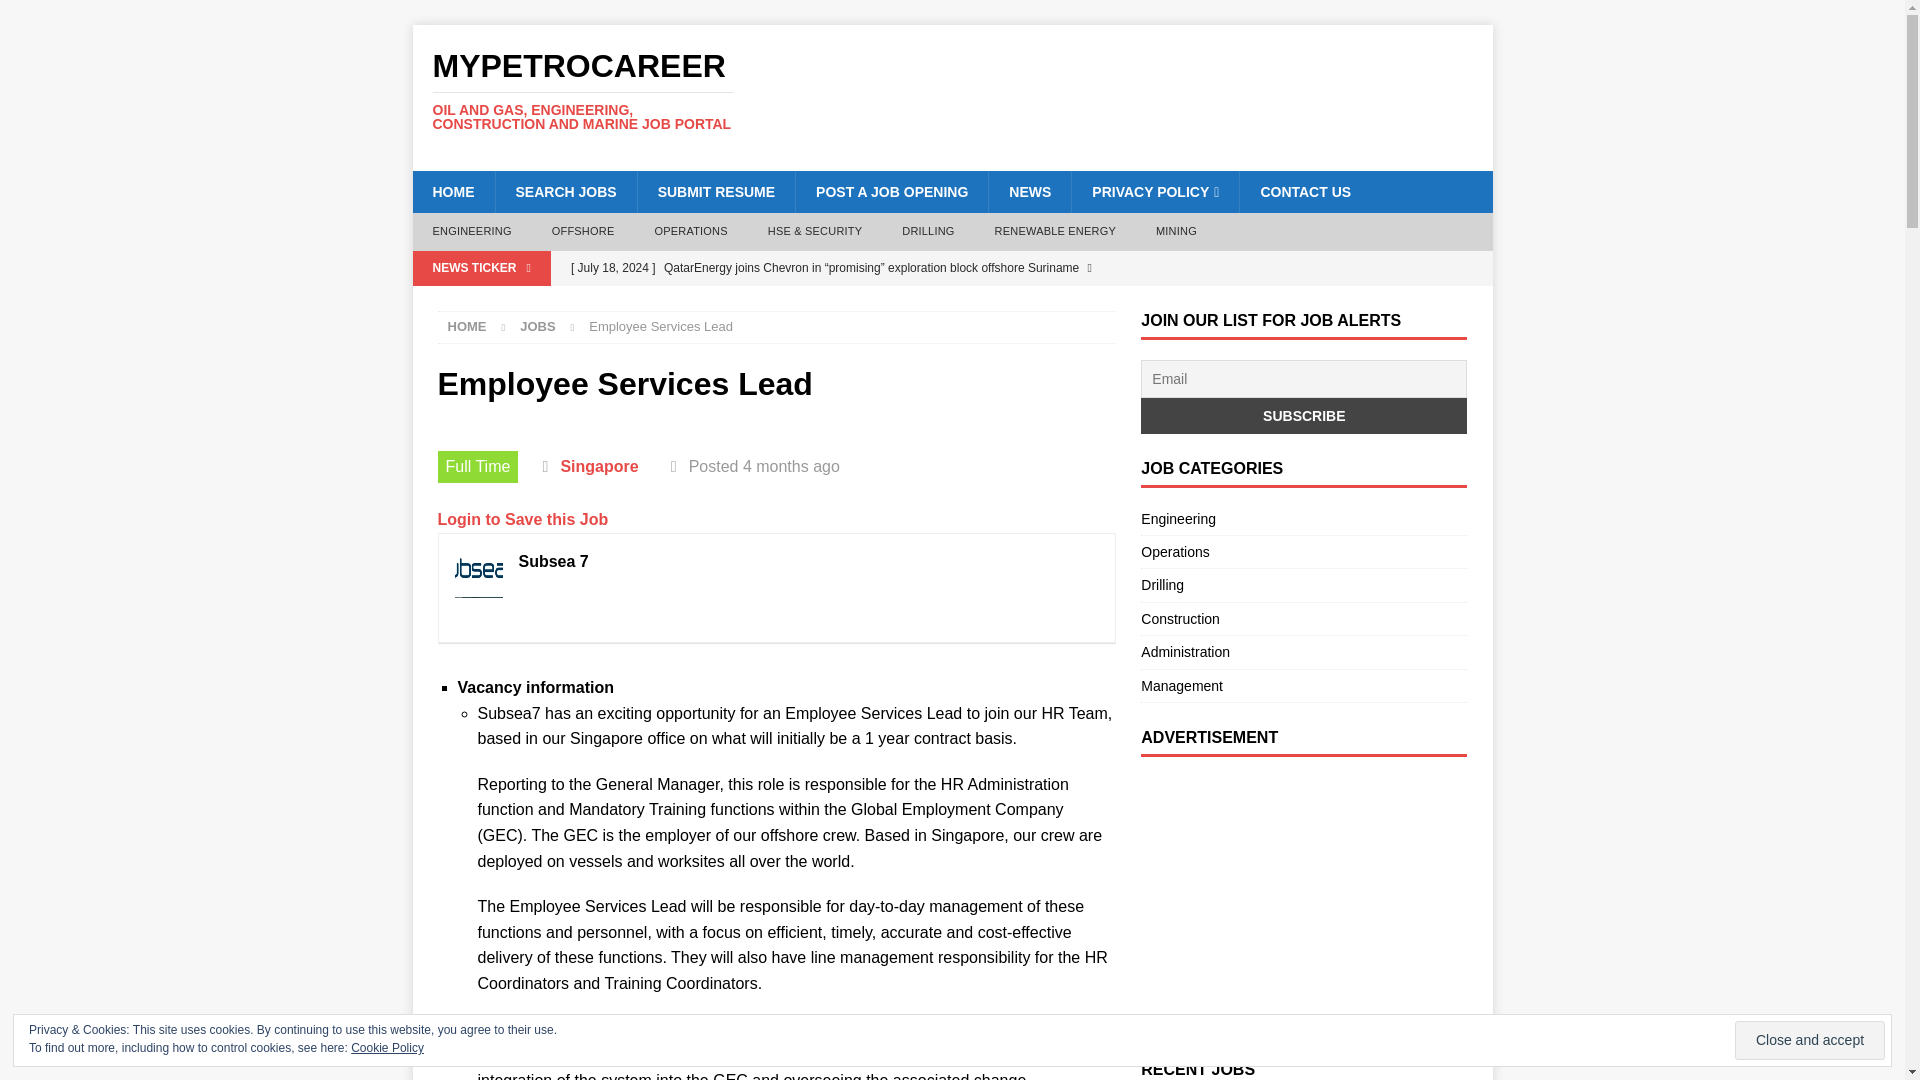  Describe the element at coordinates (582, 90) in the screenshot. I see `MyPetroCareer` at that location.